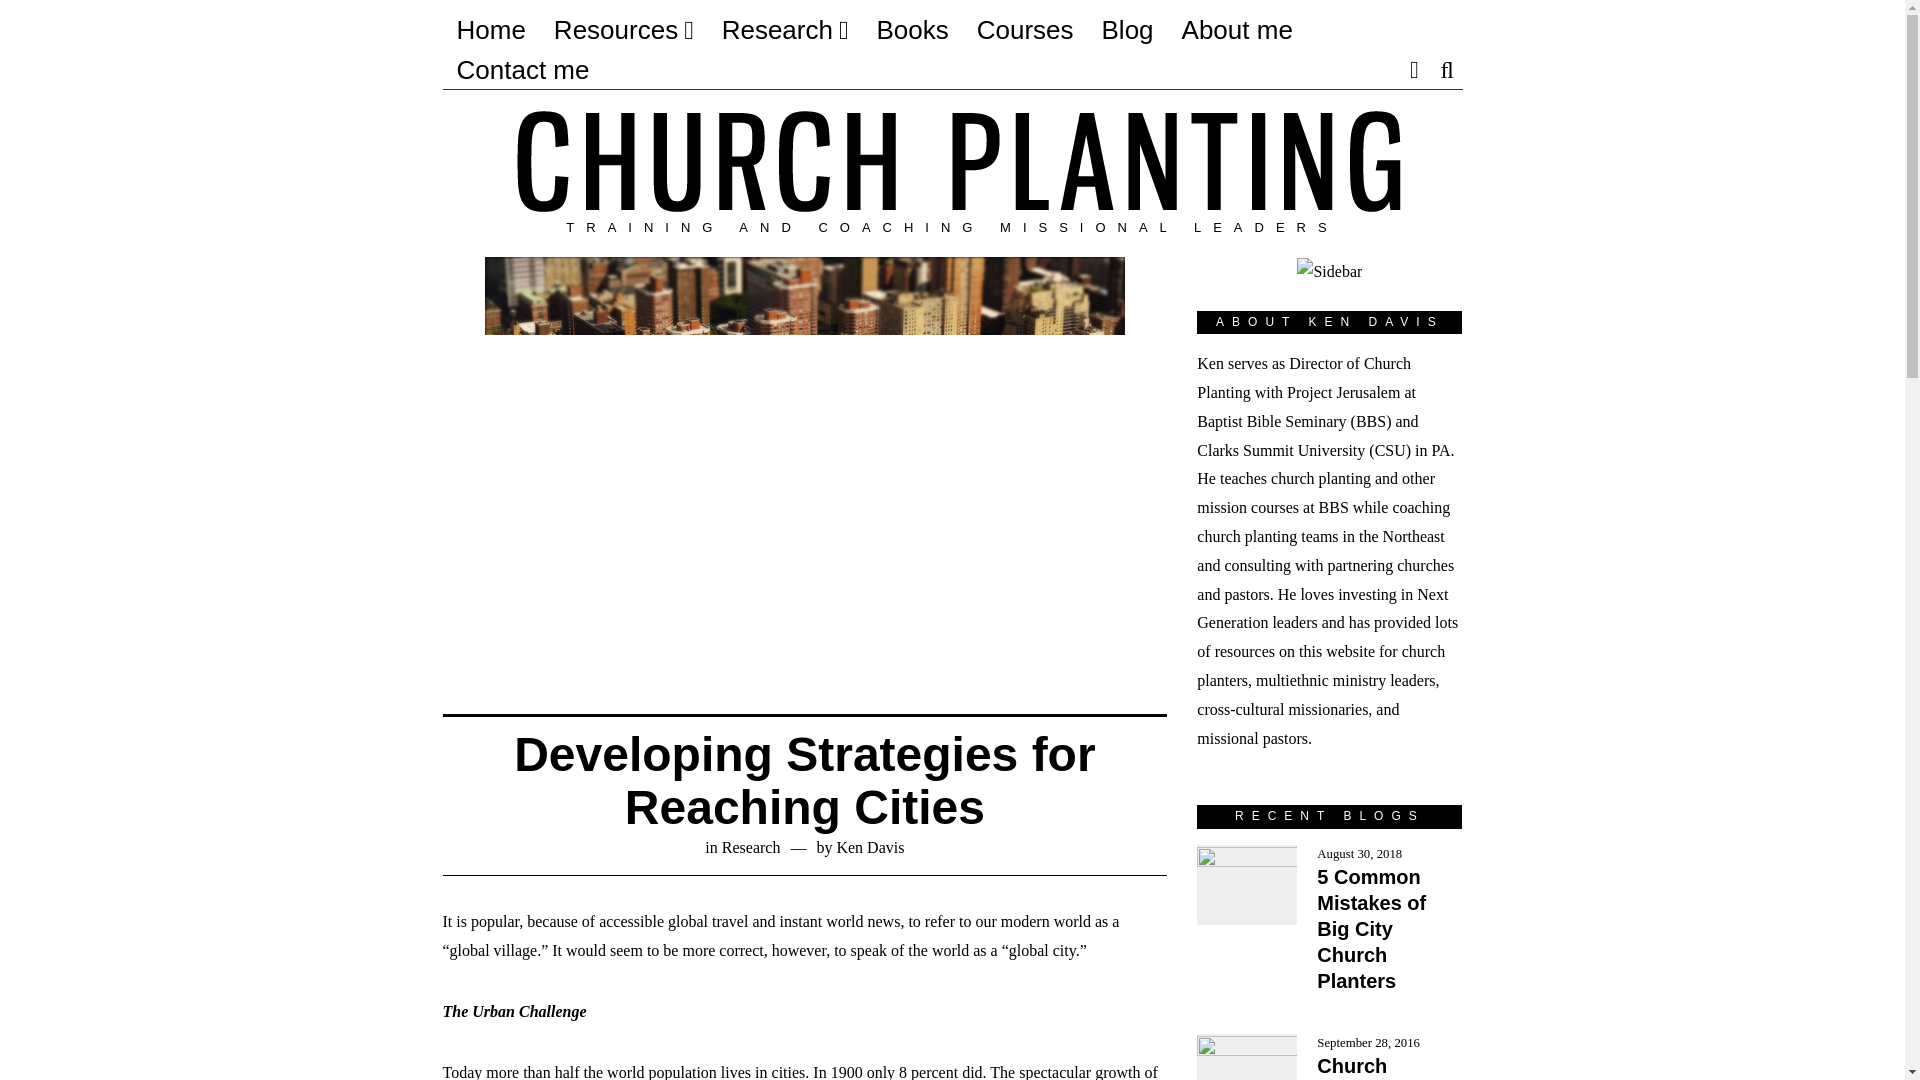 Image resolution: width=1920 pixels, height=1080 pixels. I want to click on Research, so click(785, 29).